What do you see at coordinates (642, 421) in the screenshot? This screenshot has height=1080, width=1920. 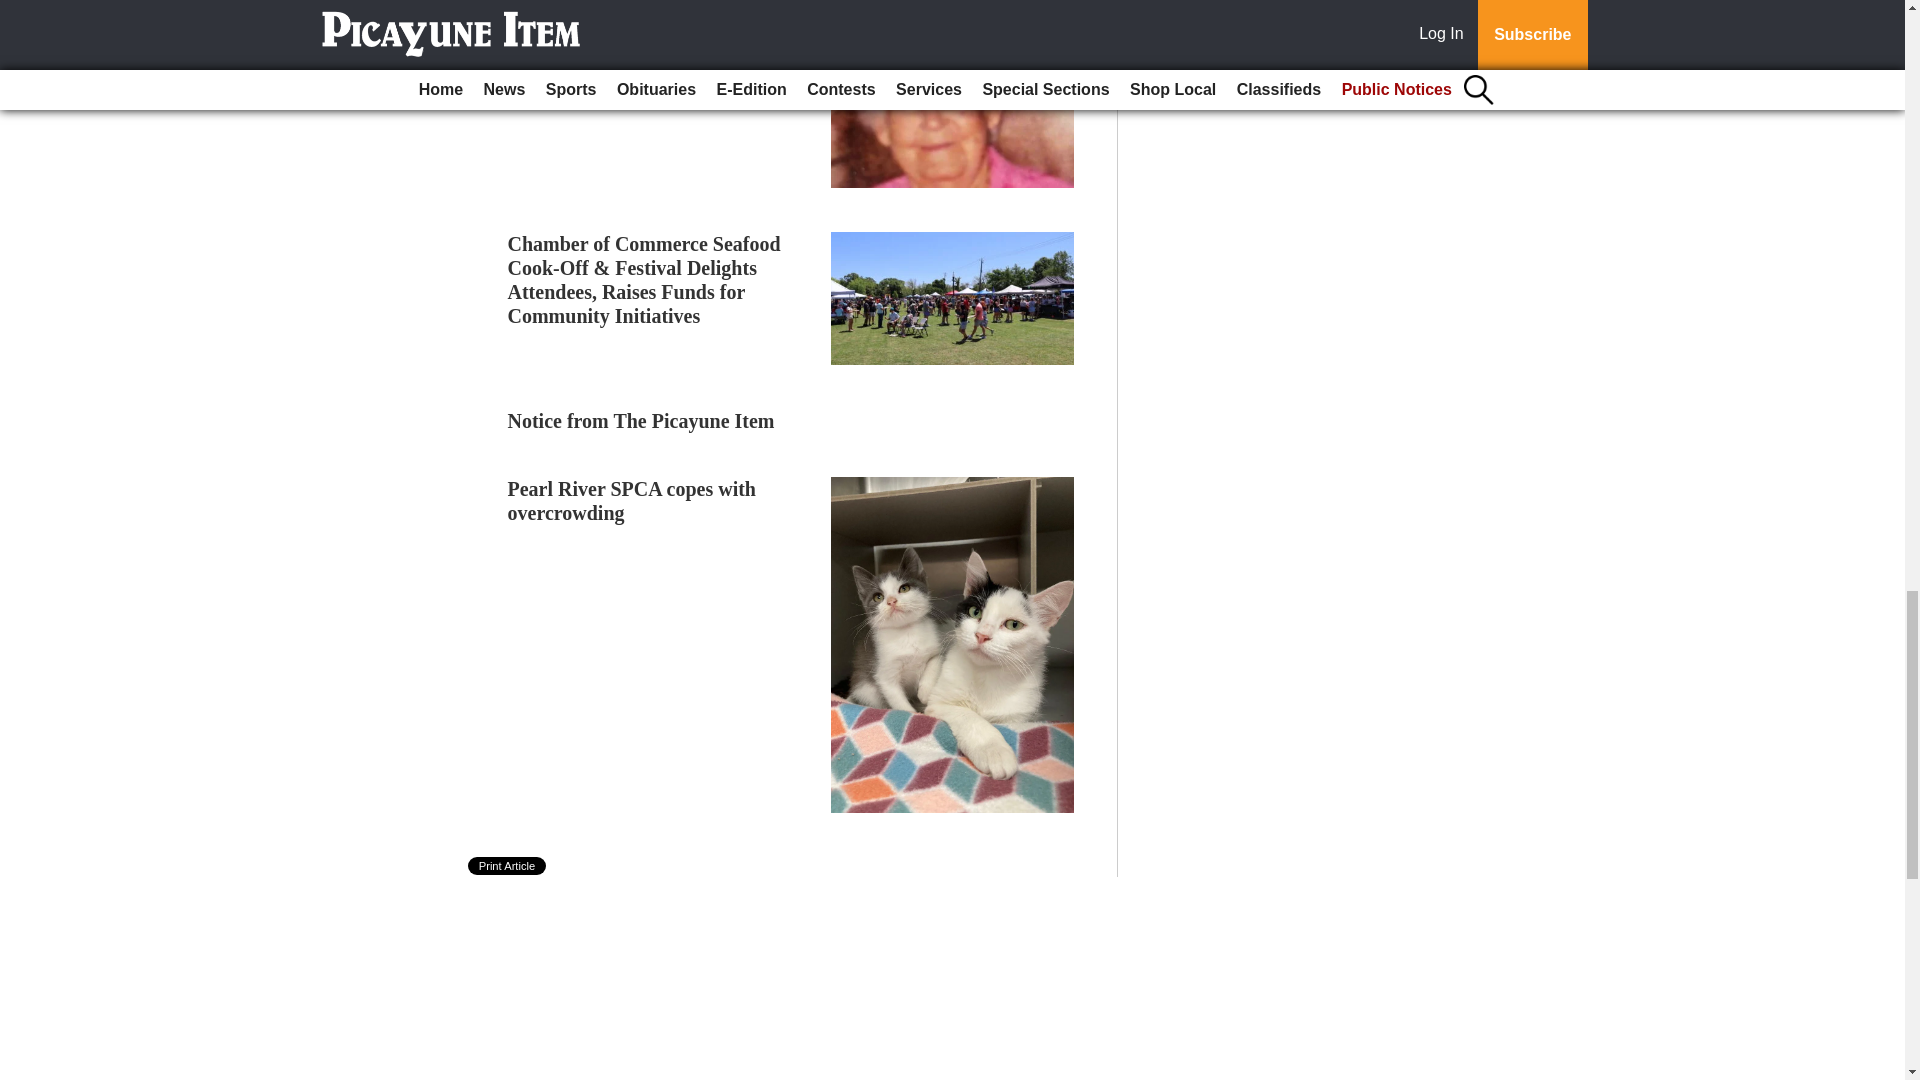 I see `Notice from The Picayune Item` at bounding box center [642, 421].